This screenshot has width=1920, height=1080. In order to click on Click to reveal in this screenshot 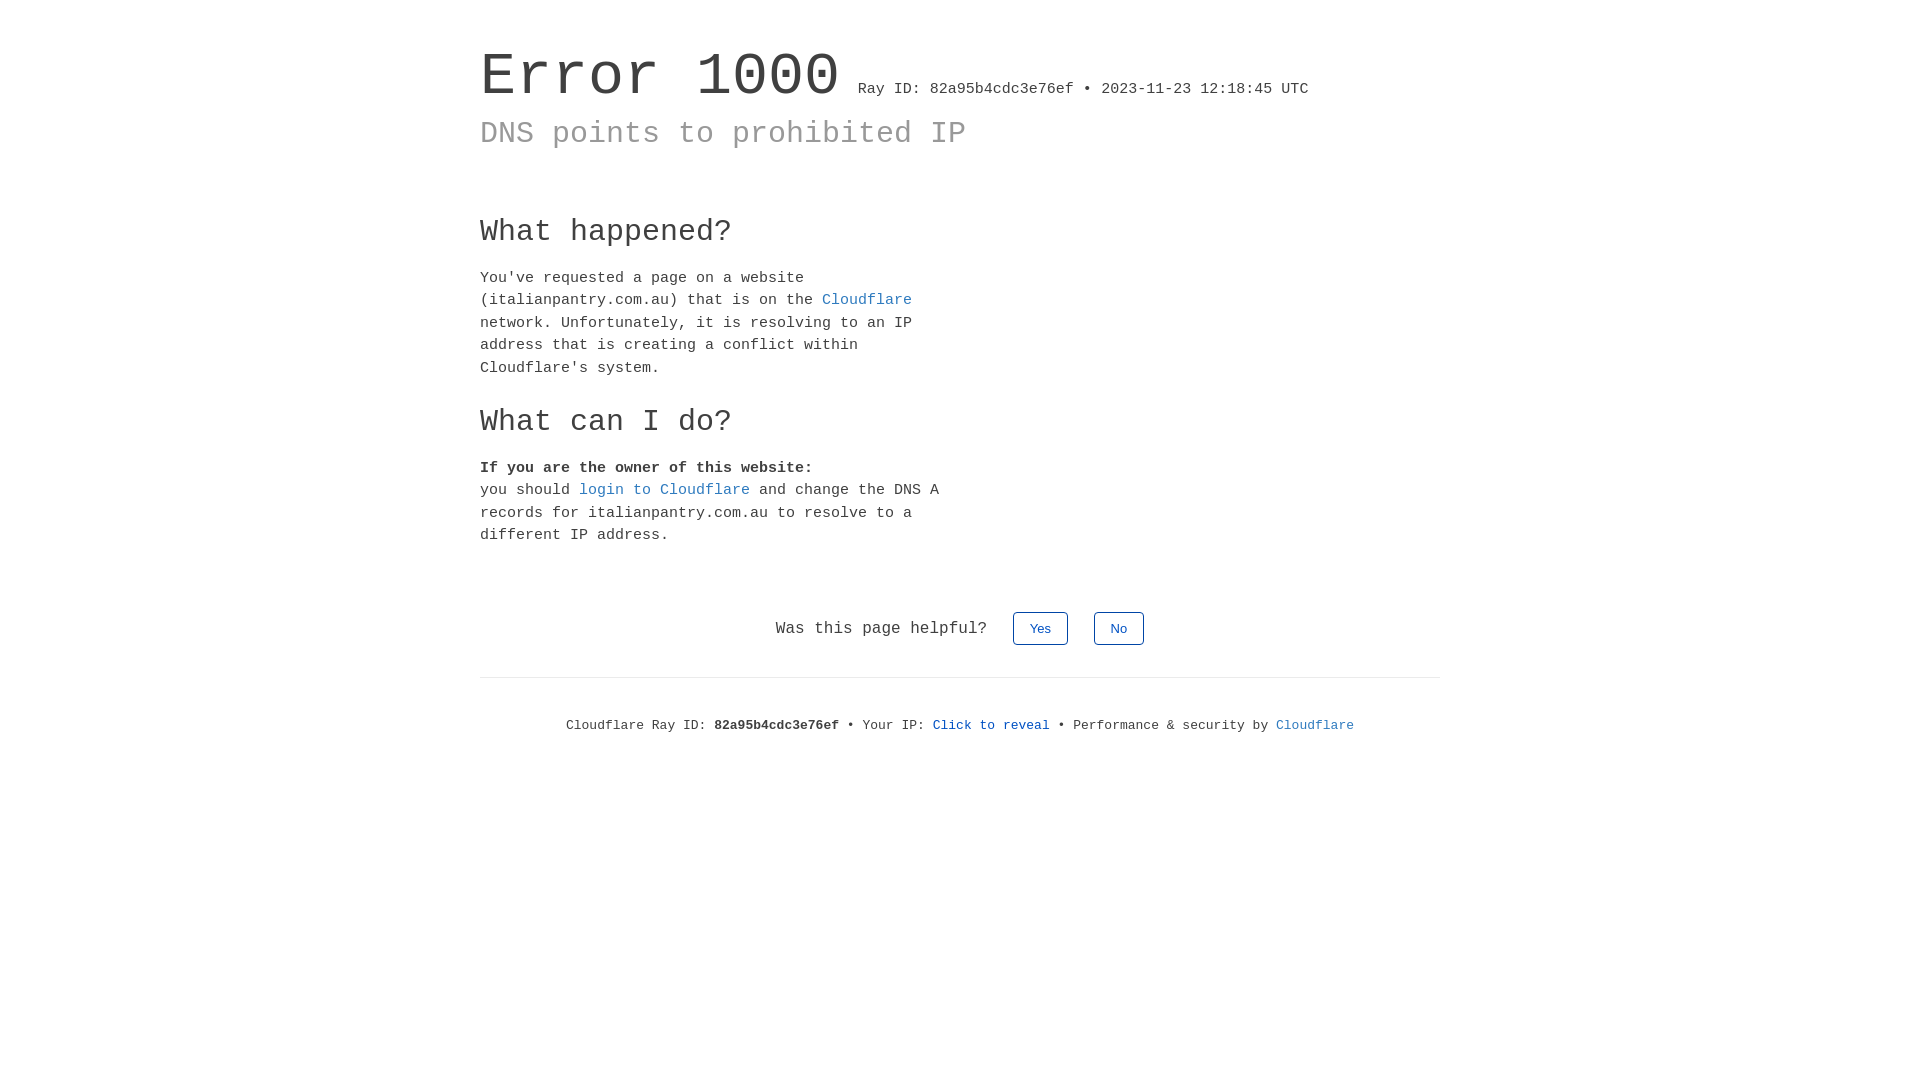, I will do `click(992, 726)`.